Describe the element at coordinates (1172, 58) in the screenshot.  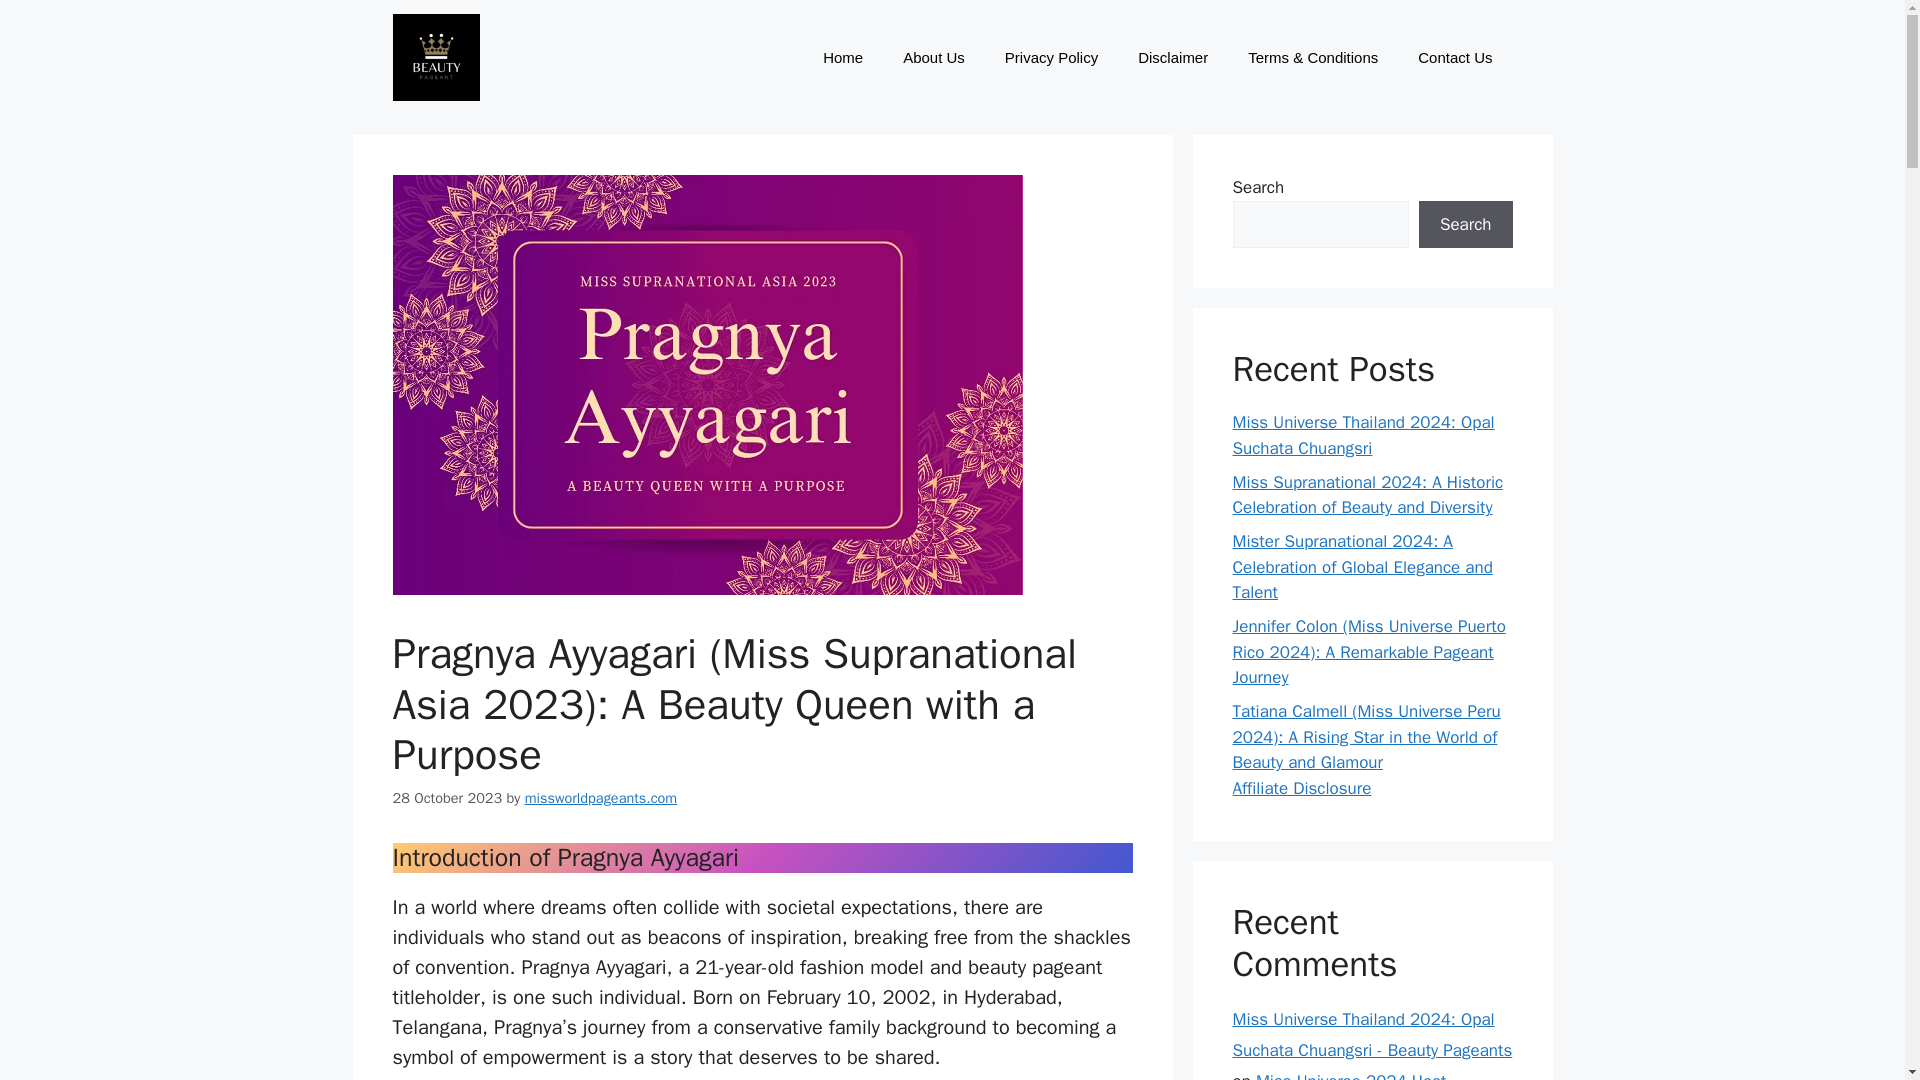
I see `Disclaimer` at that location.